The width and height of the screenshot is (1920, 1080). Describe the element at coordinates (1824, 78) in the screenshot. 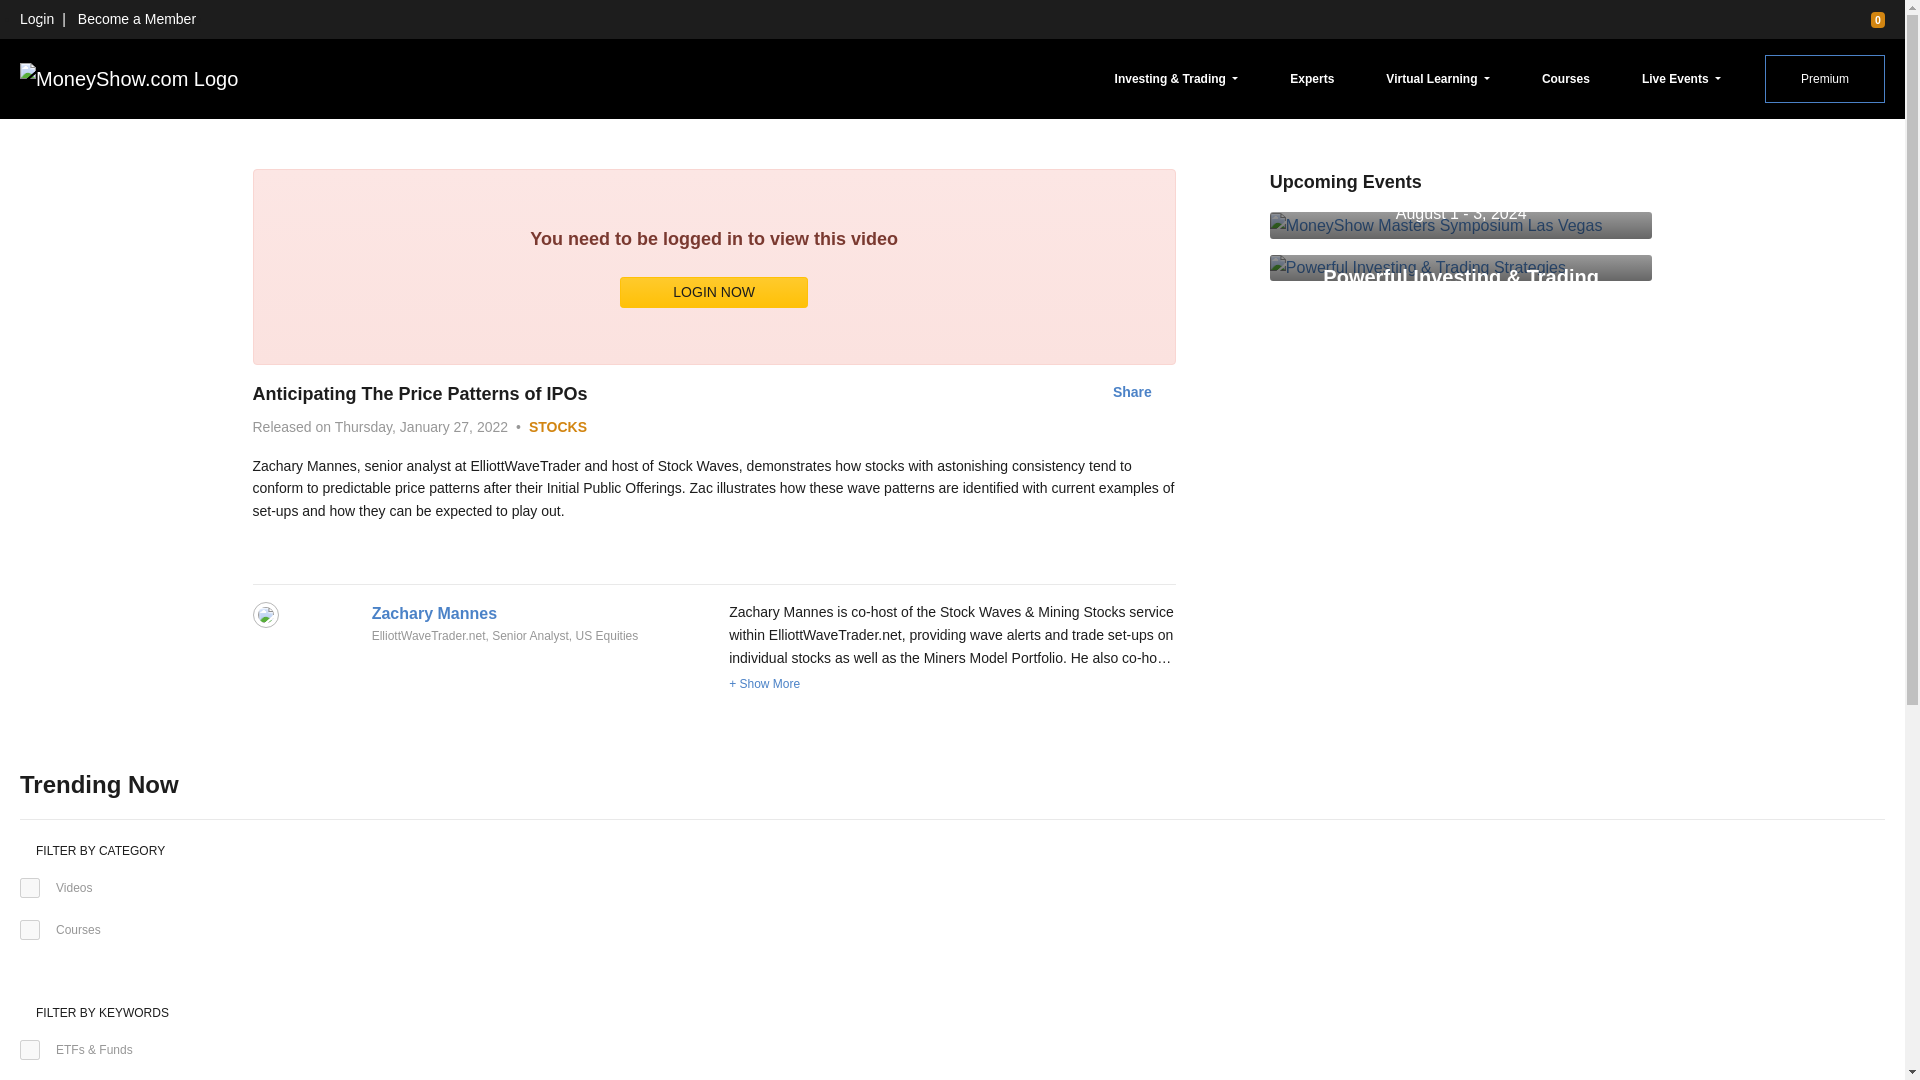

I see `Premium` at that location.